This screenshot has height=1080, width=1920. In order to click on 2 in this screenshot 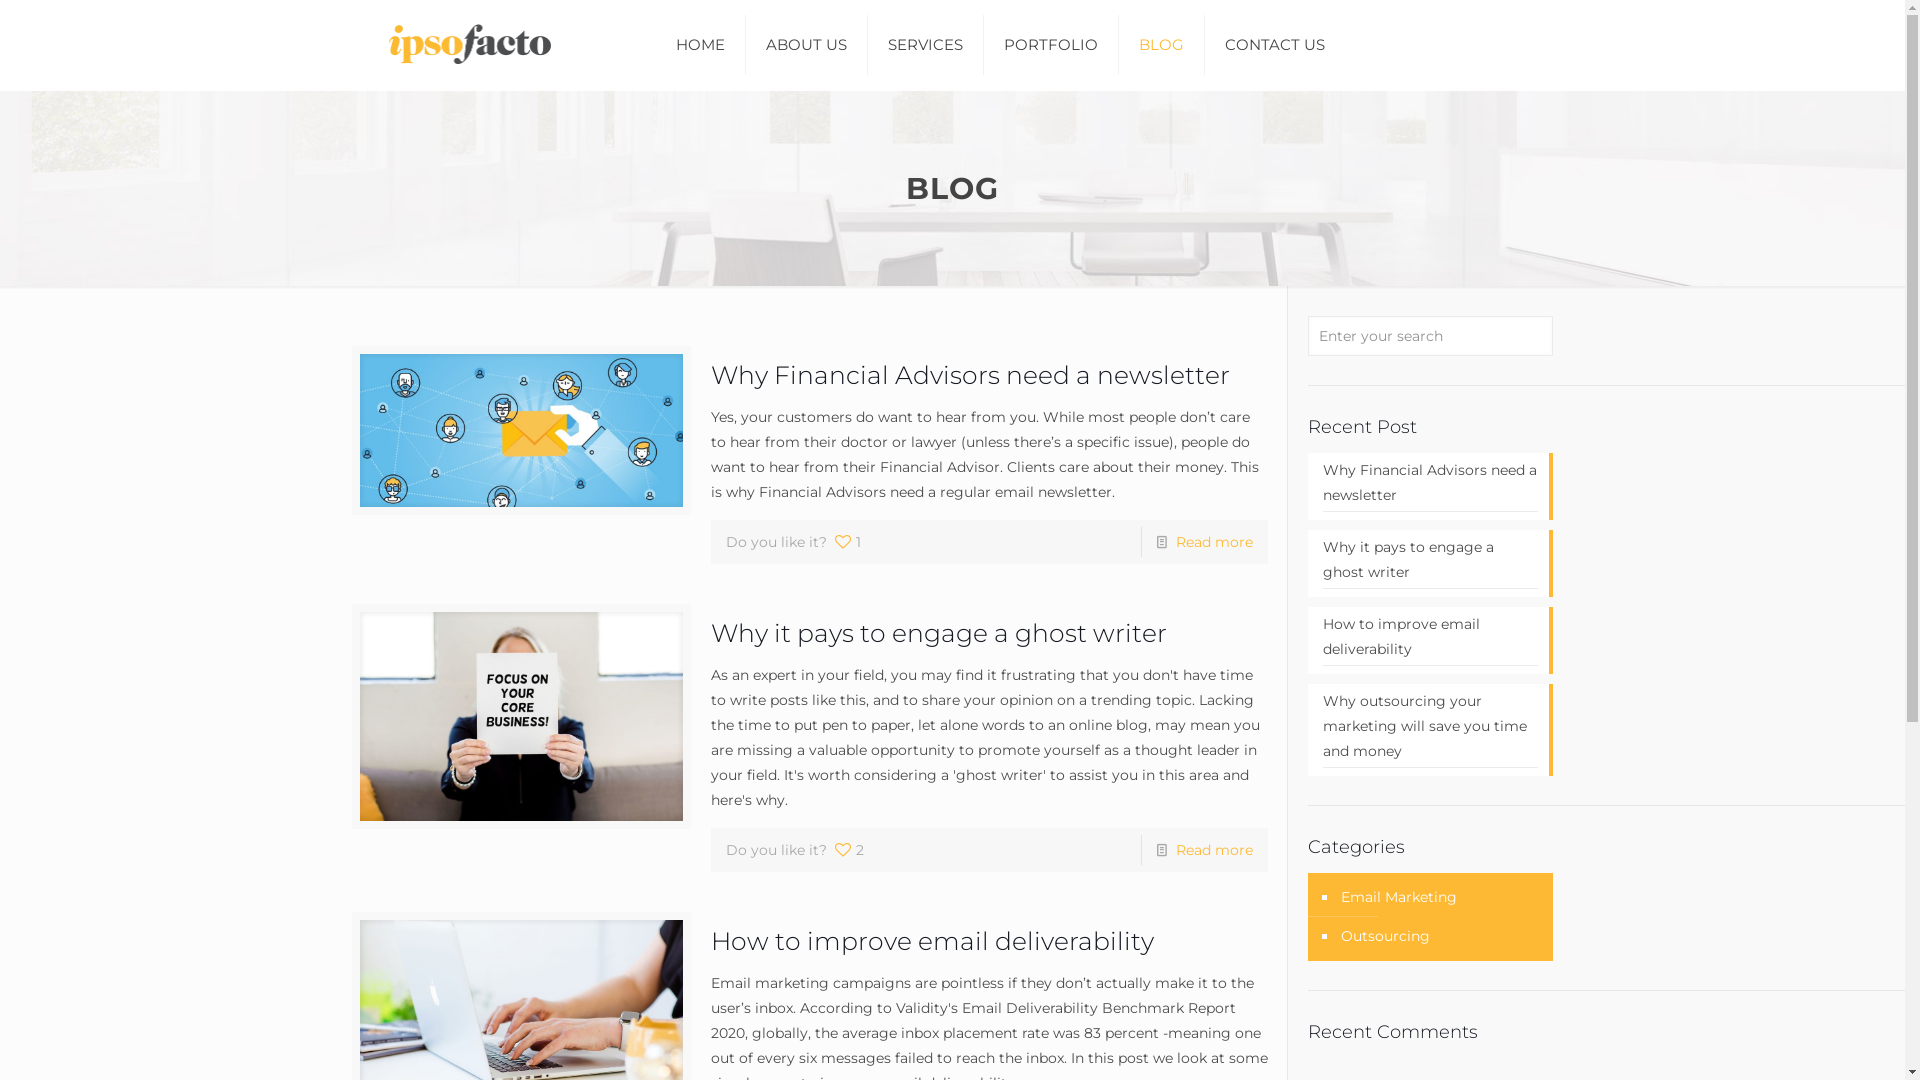, I will do `click(848, 850)`.